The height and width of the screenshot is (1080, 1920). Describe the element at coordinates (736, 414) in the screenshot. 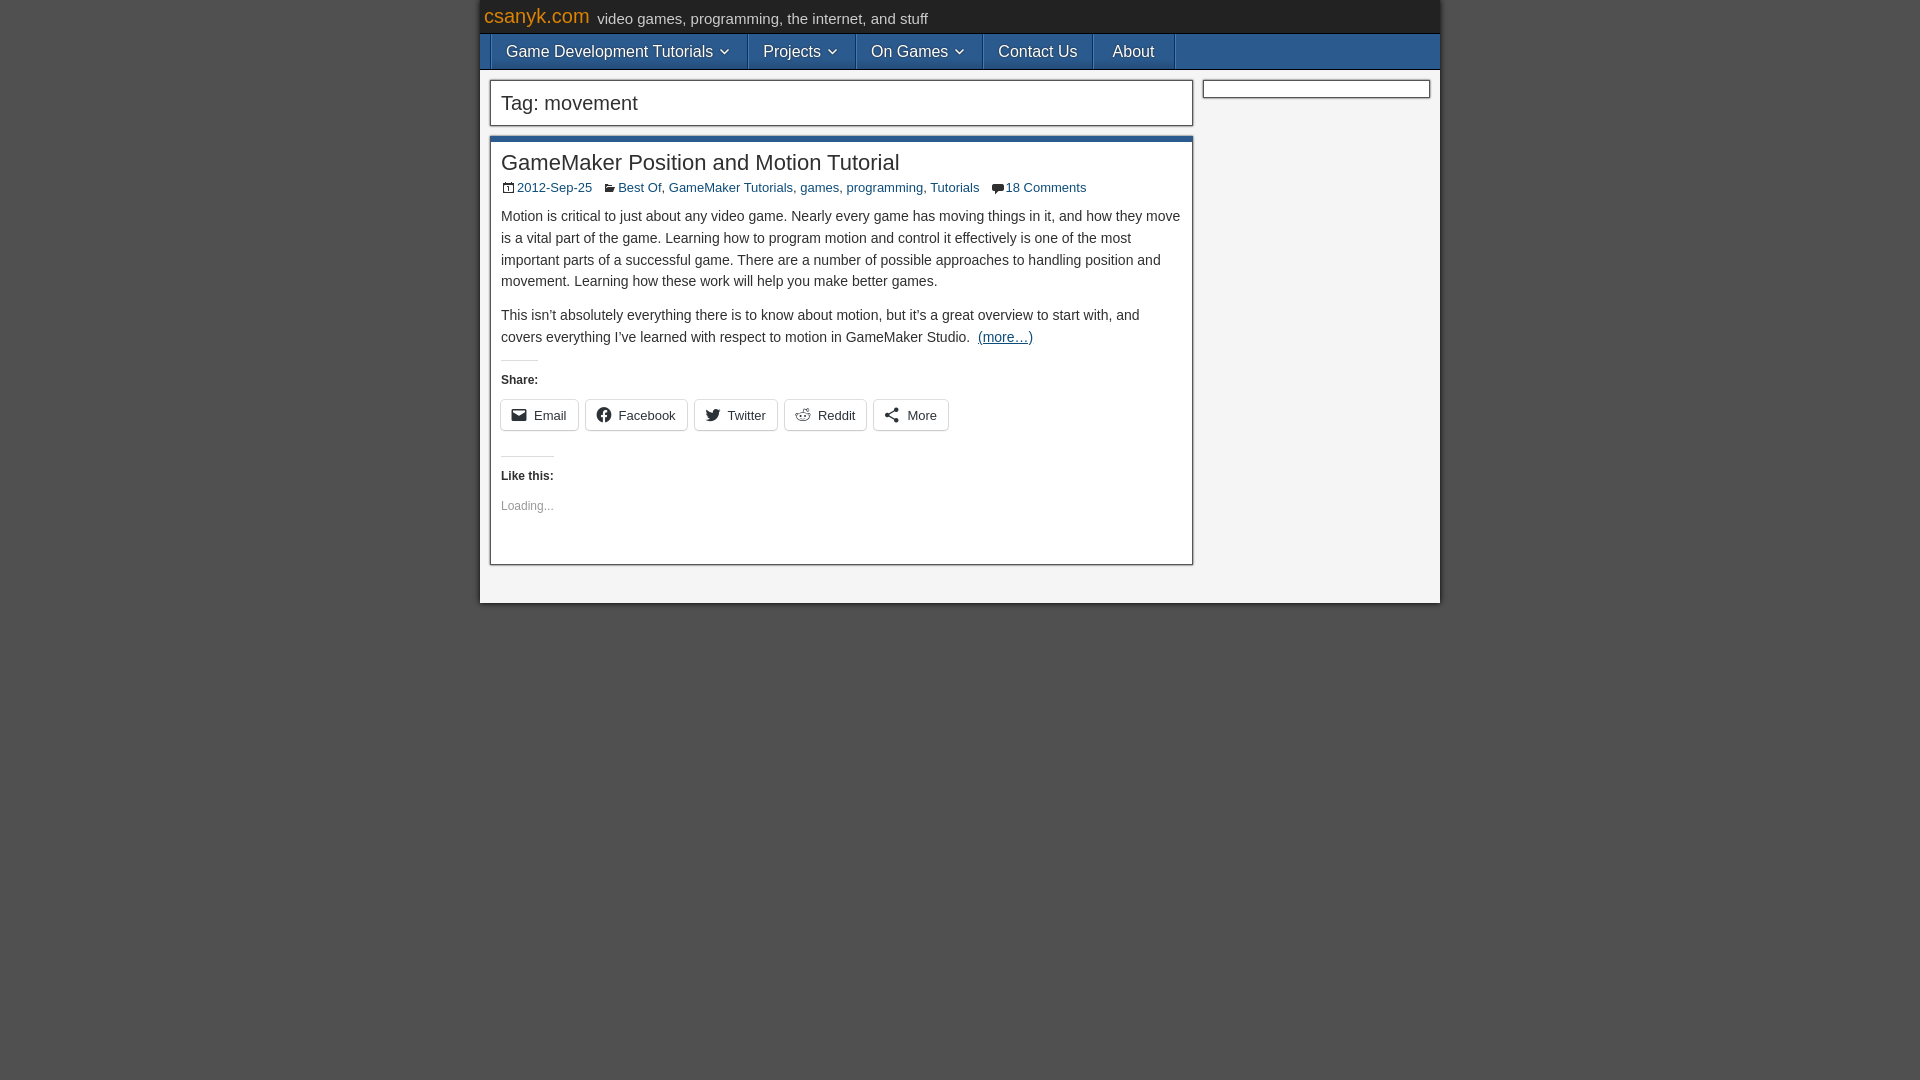

I see `Click to share on Twitter` at that location.